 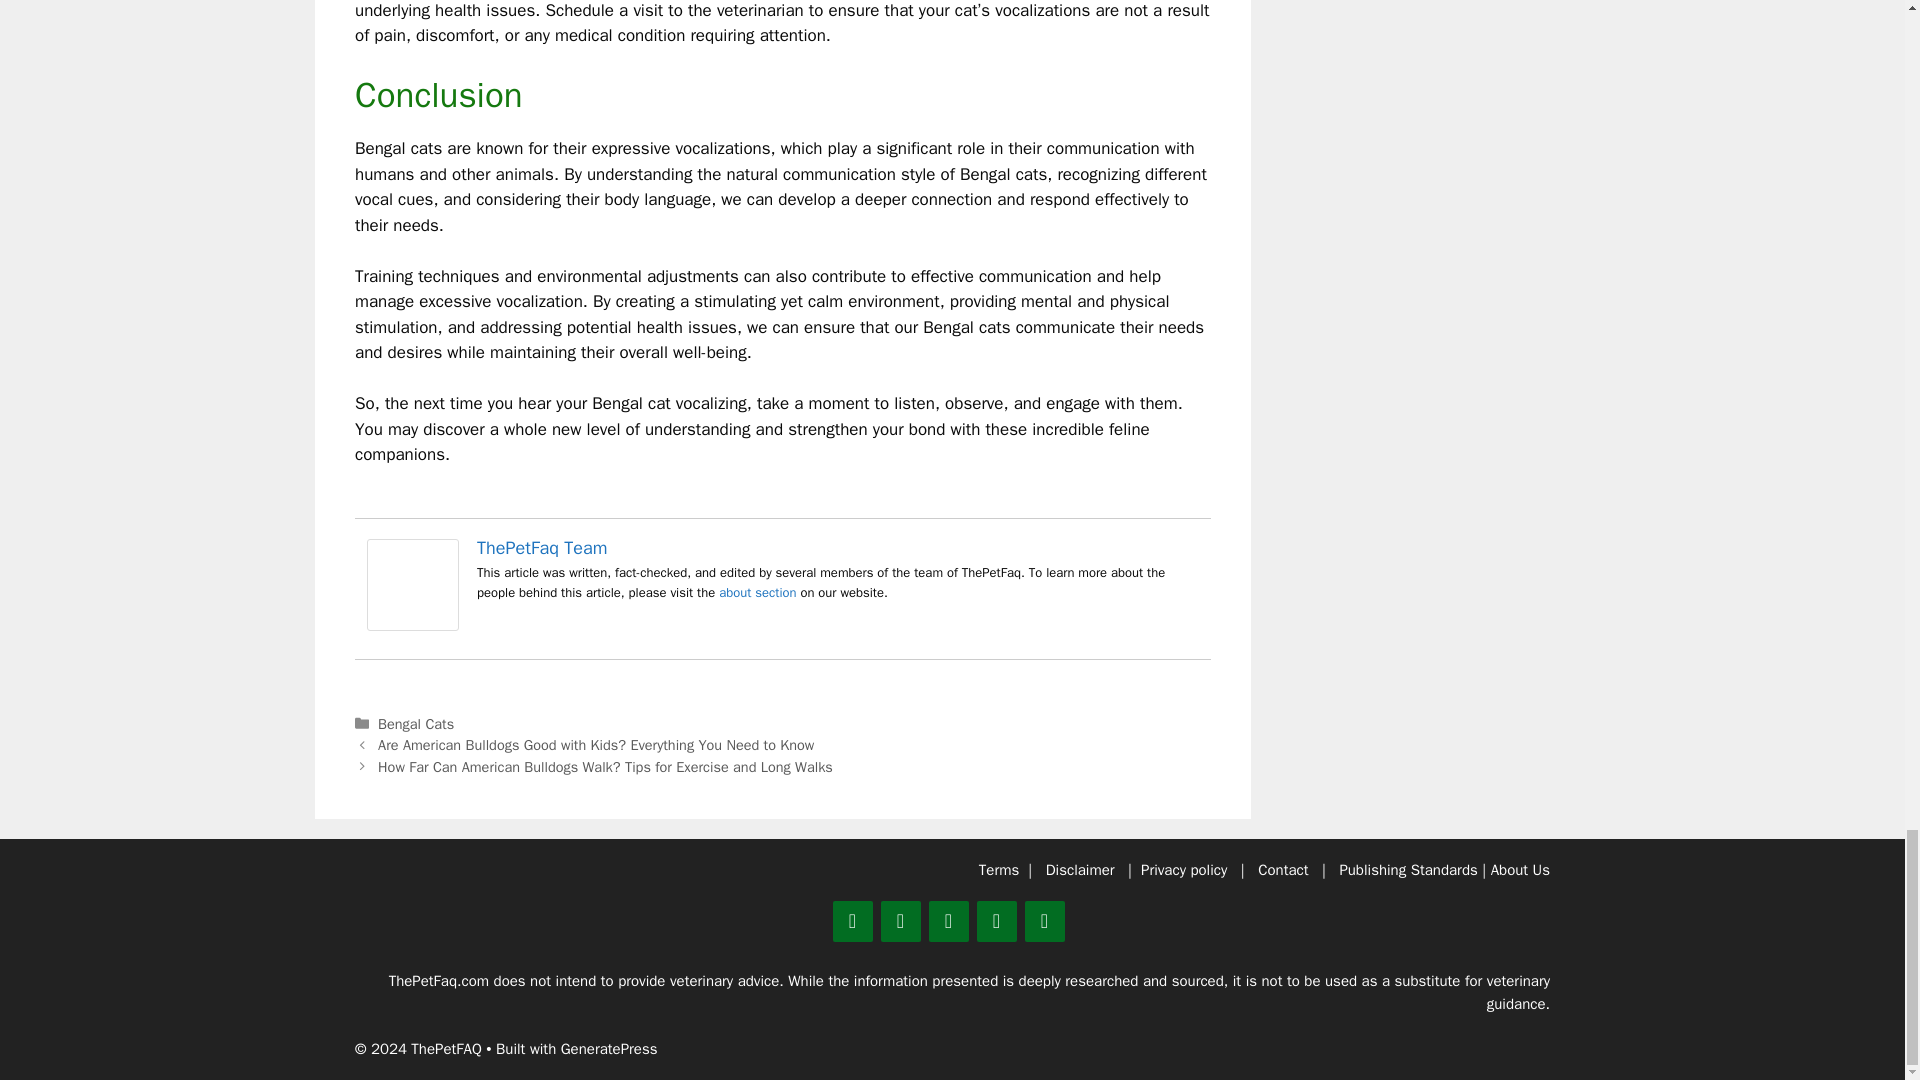 I want to click on ThePetFaq Team, so click(x=412, y=625).